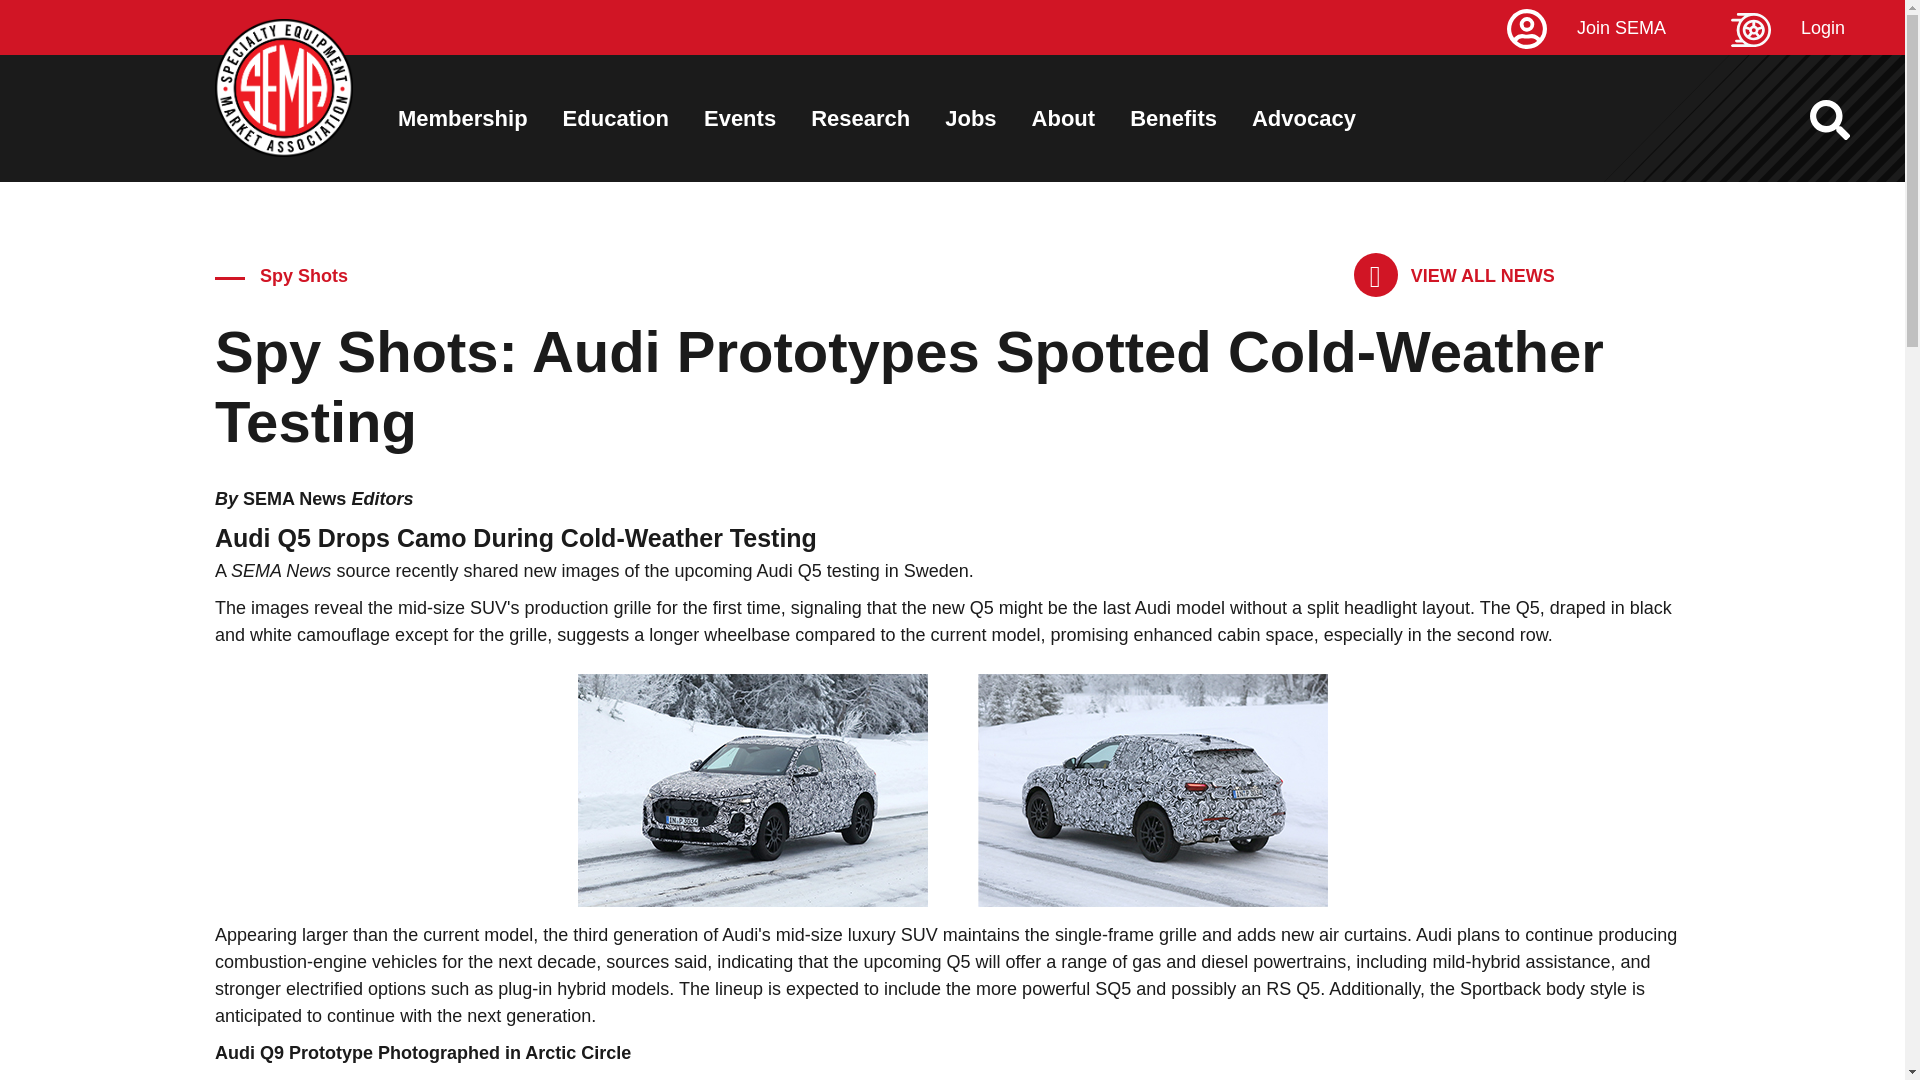 The height and width of the screenshot is (1080, 1920). Describe the element at coordinates (860, 118) in the screenshot. I see `Research` at that location.